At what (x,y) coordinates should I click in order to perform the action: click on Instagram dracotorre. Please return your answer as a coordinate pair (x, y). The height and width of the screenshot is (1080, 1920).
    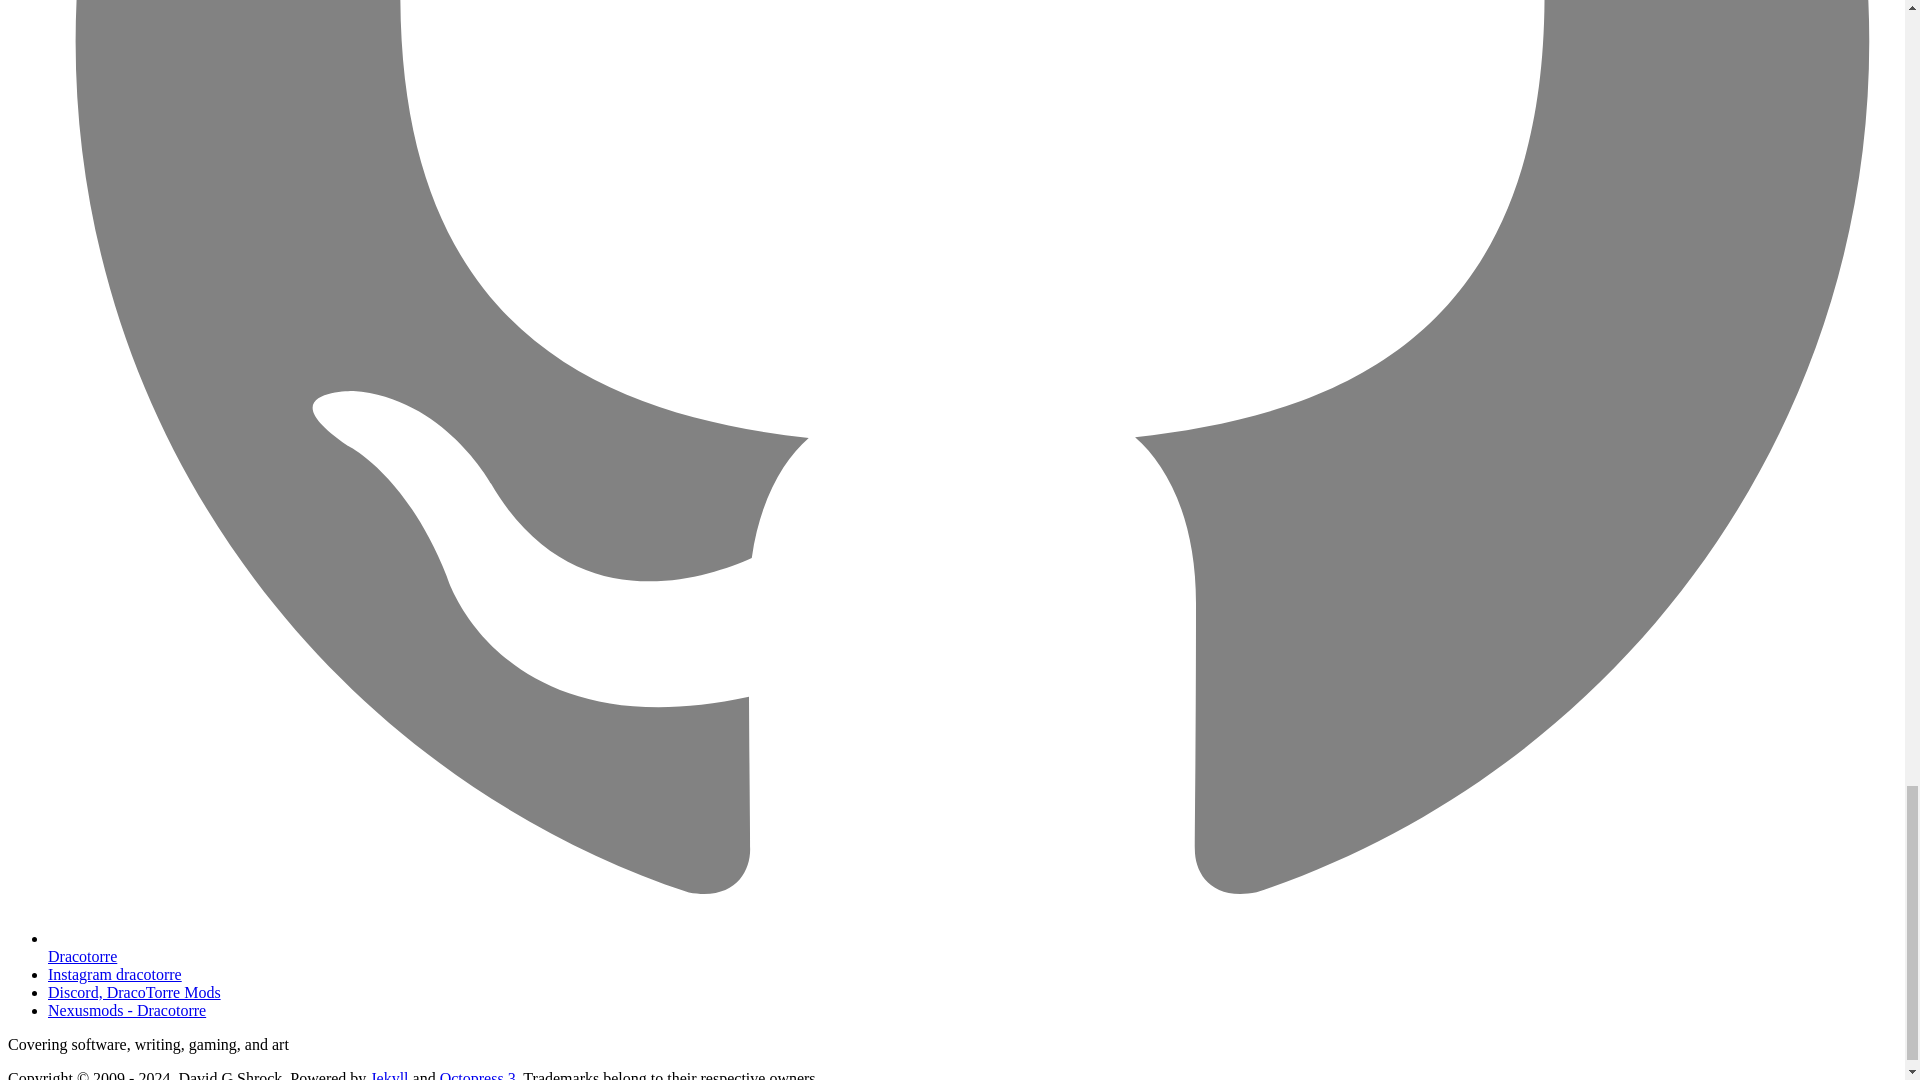
    Looking at the image, I should click on (115, 974).